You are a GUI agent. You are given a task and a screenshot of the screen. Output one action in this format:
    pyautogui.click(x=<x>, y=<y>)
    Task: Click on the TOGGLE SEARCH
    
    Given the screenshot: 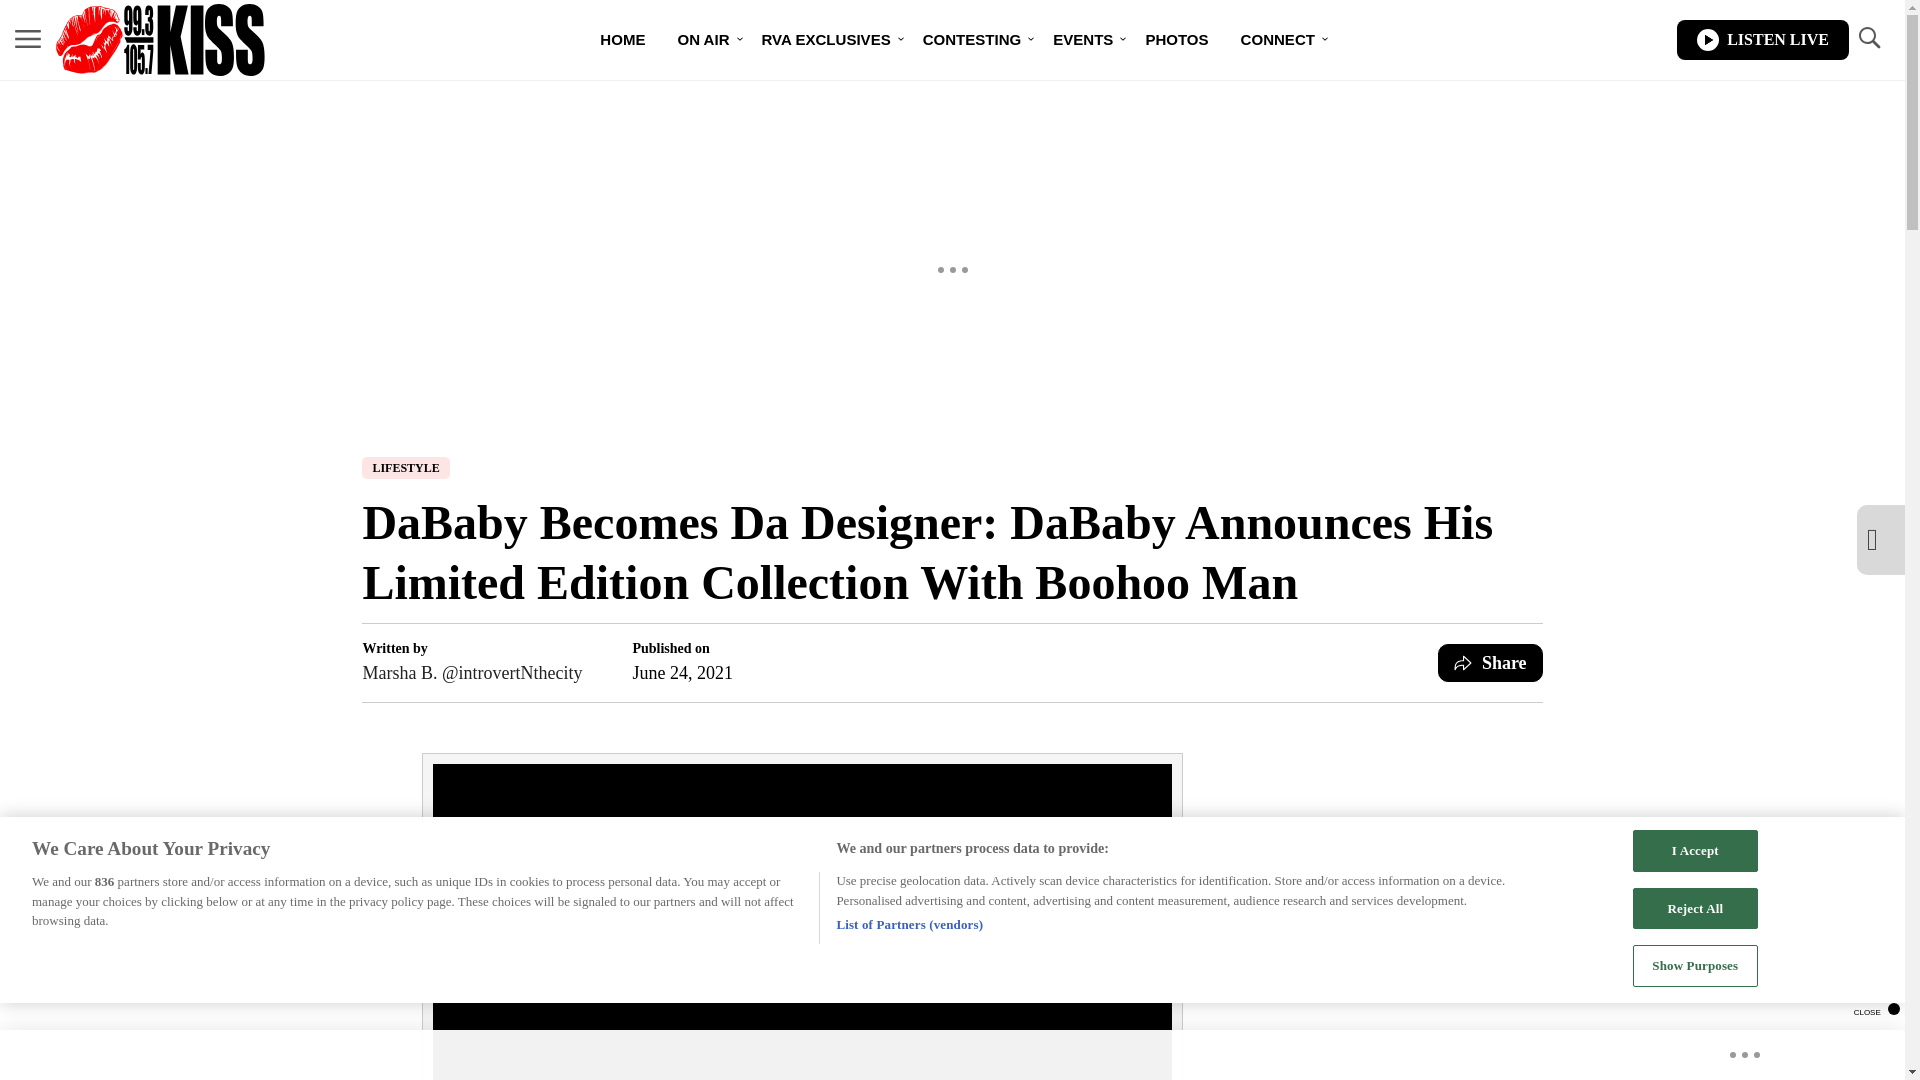 What is the action you would take?
    pyautogui.click(x=1868, y=40)
    